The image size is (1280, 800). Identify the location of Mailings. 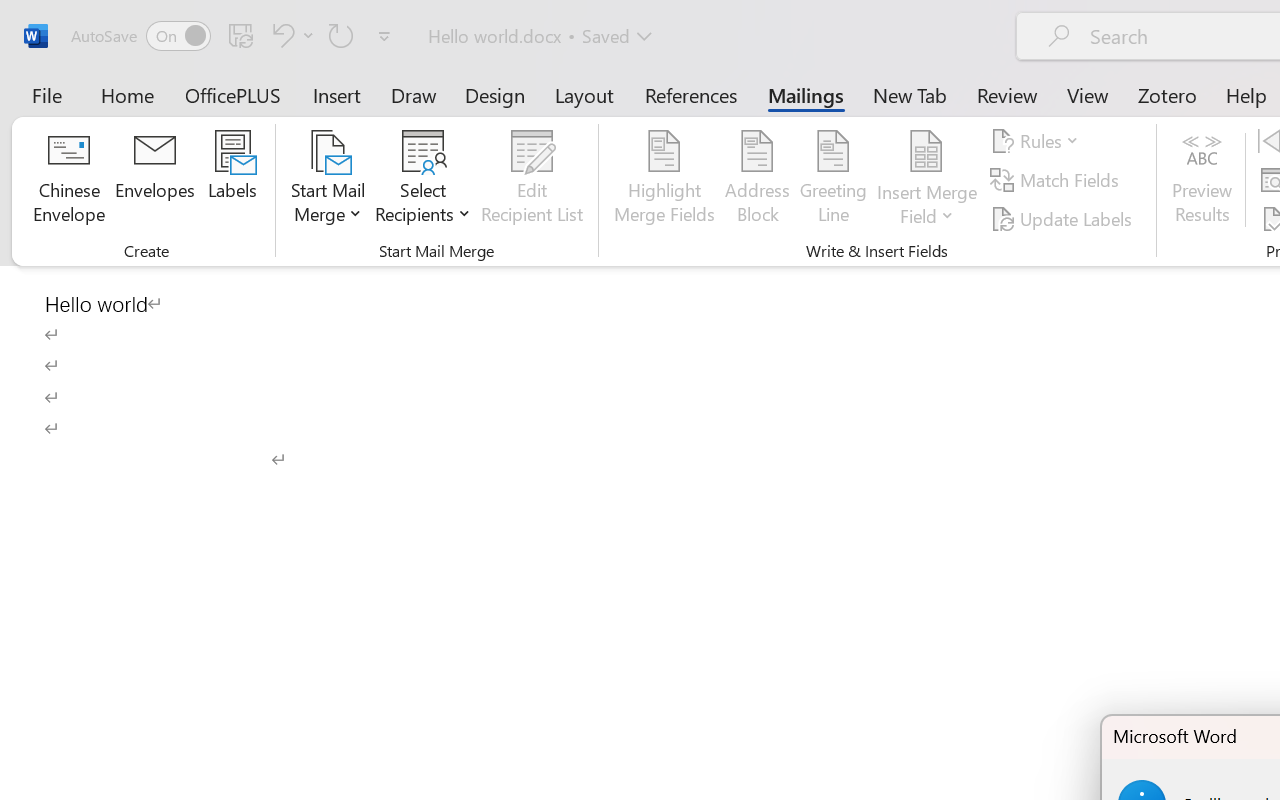
(806, 94).